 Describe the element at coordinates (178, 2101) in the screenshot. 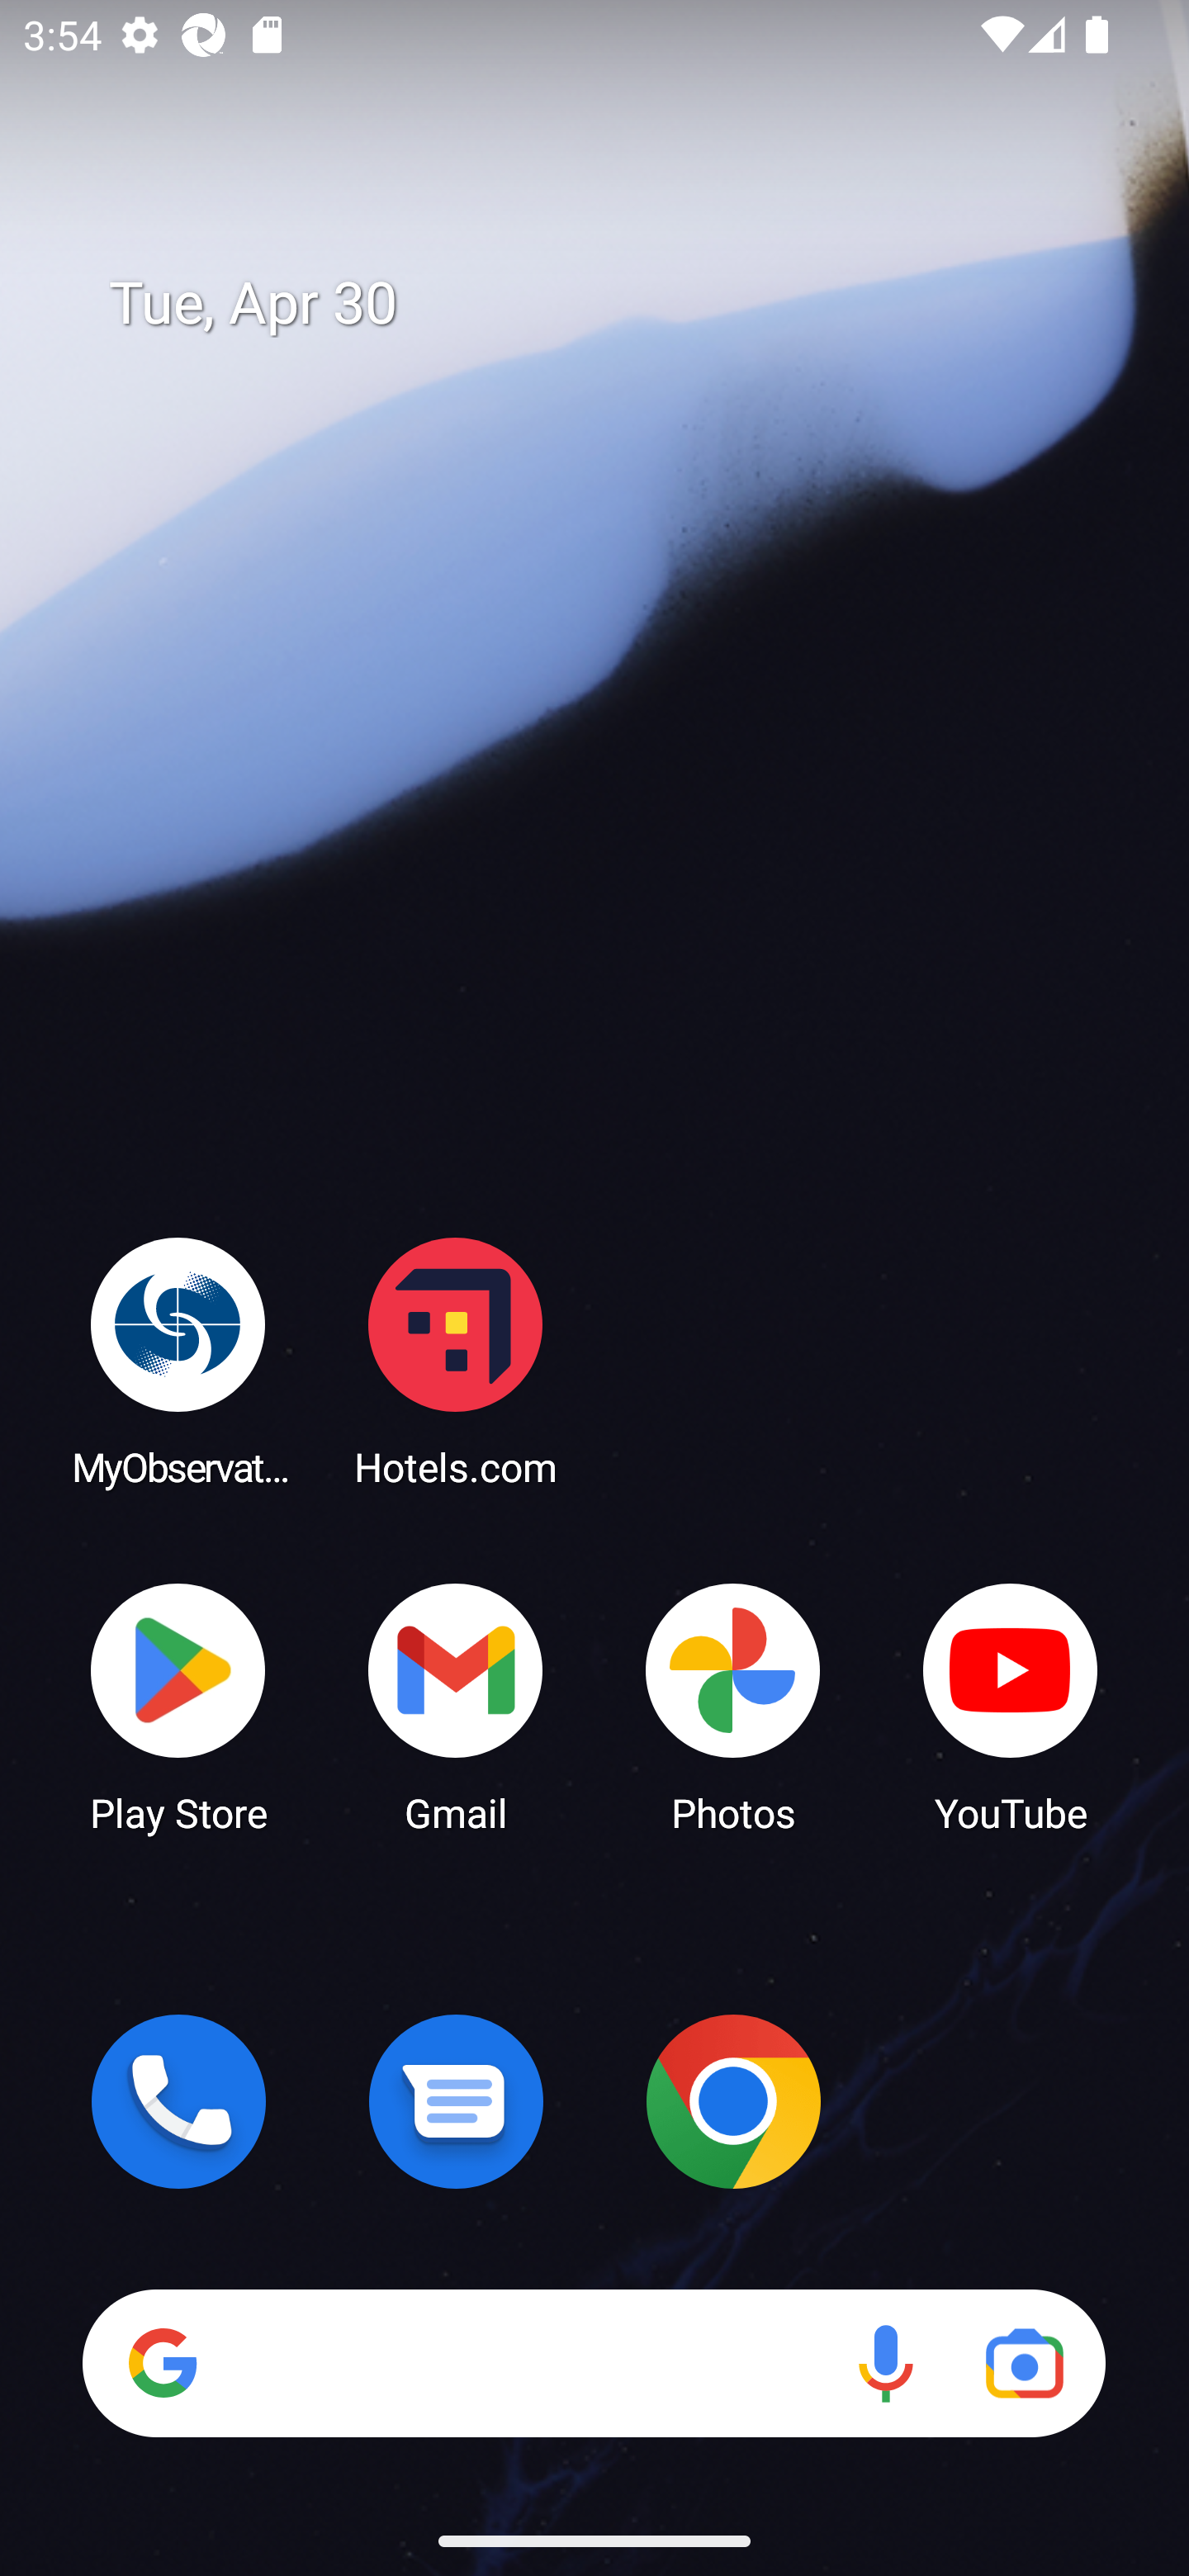

I see `Phone` at that location.